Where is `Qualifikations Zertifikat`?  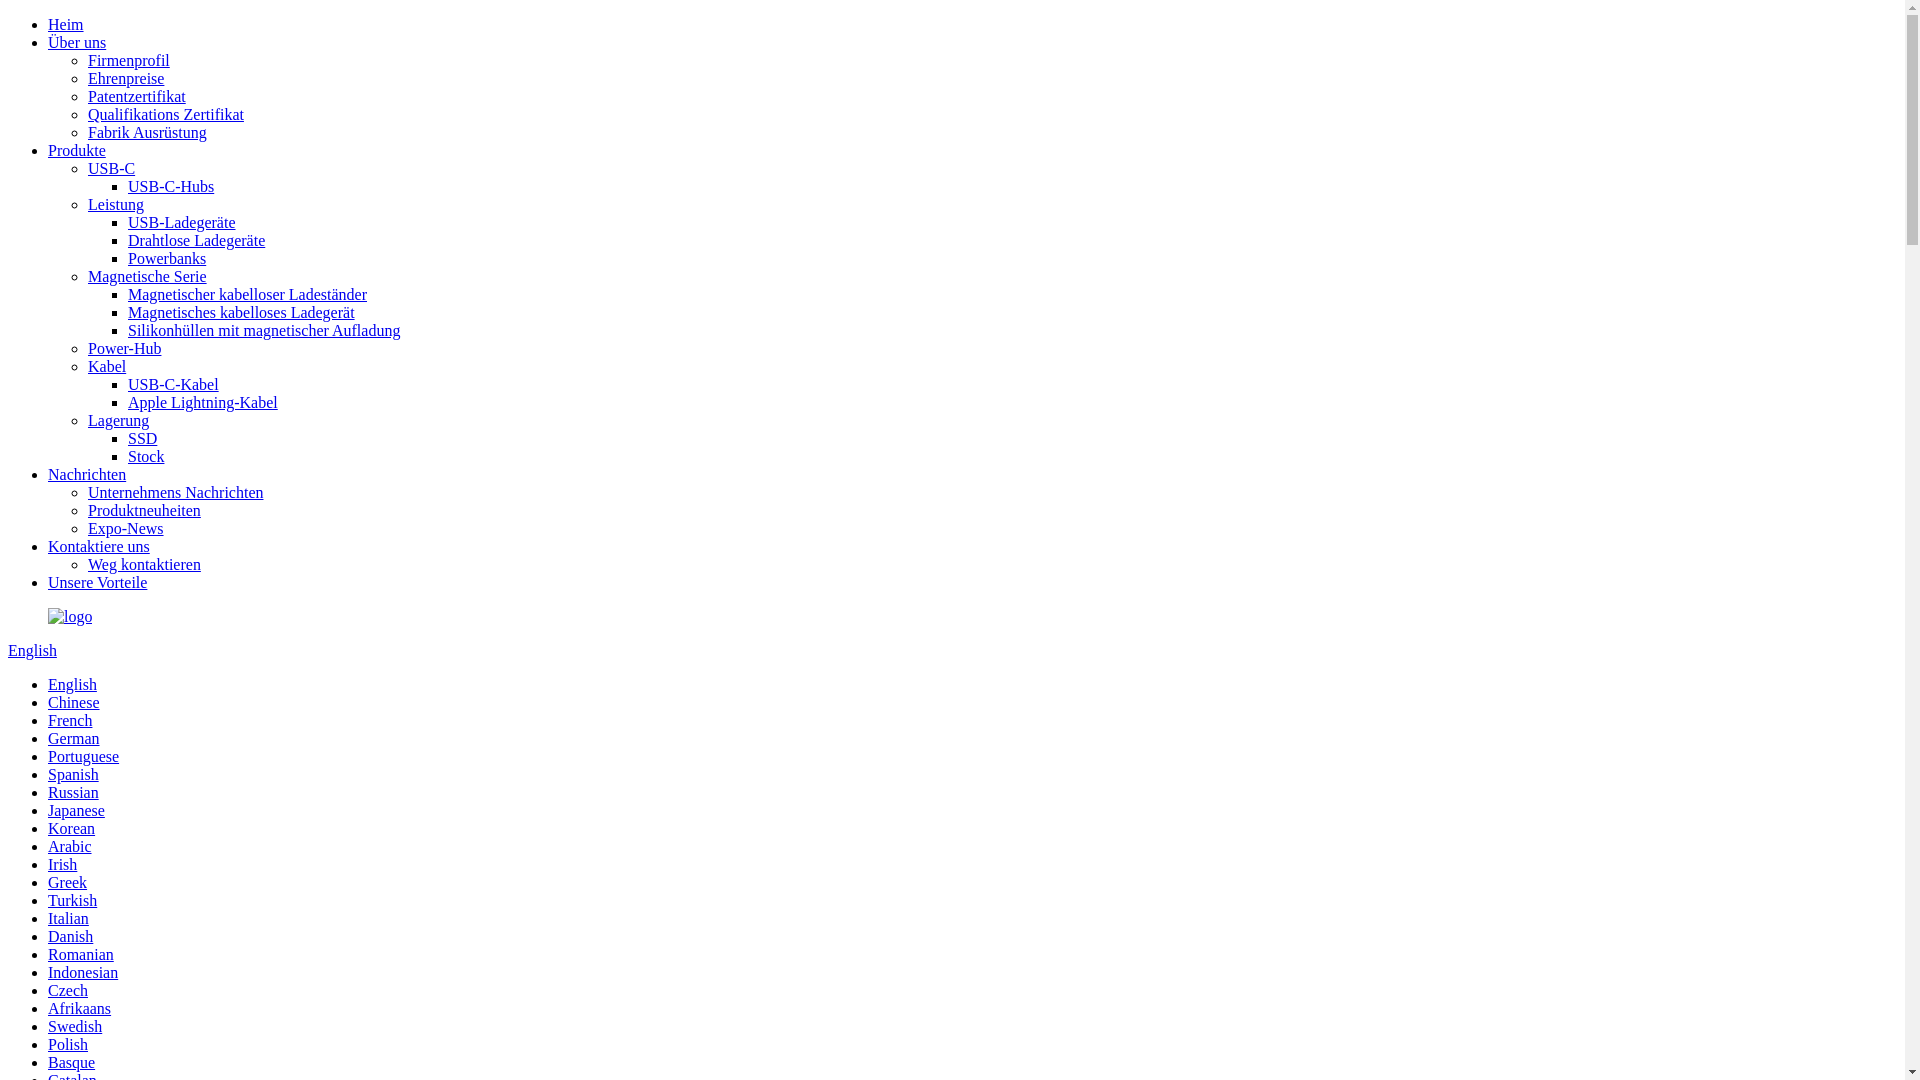 Qualifikations Zertifikat is located at coordinates (166, 114).